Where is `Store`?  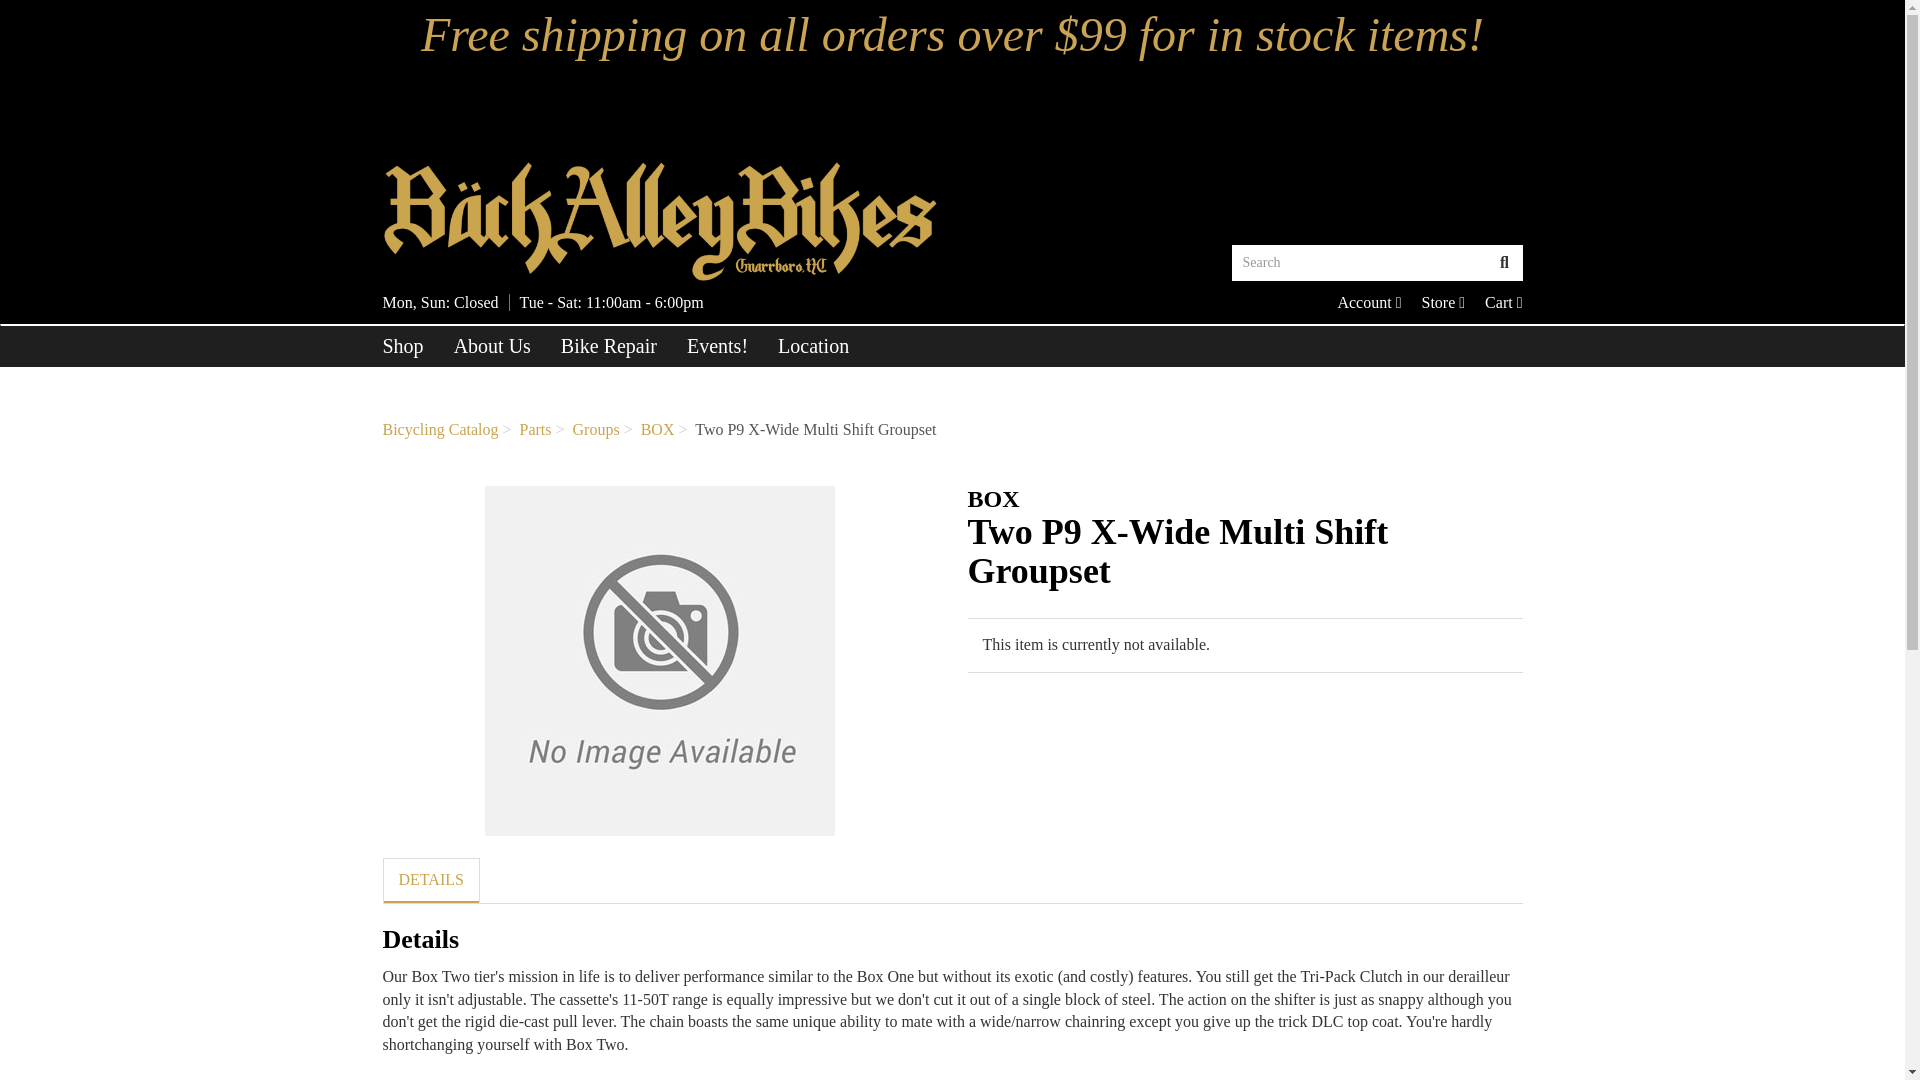 Store is located at coordinates (1360, 262).